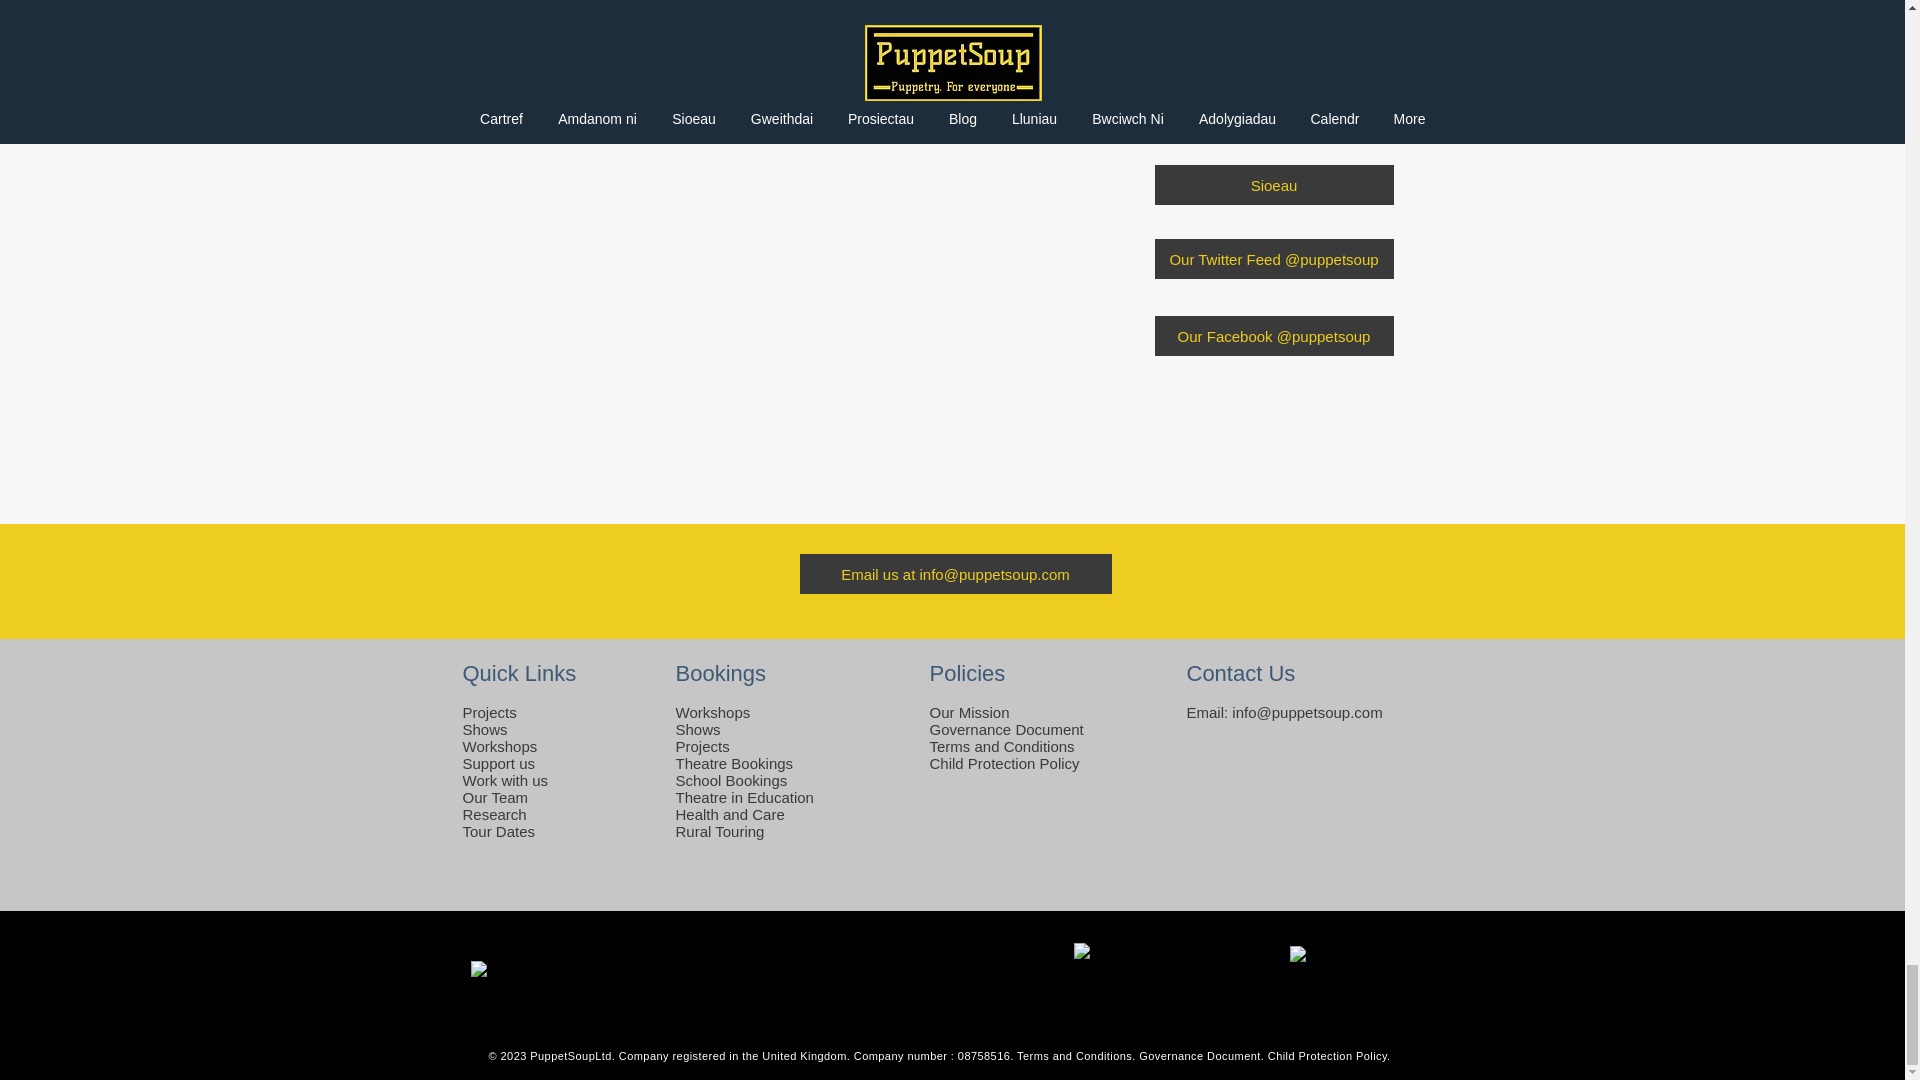 The width and height of the screenshot is (1920, 1080). I want to click on Our Mission, so click(969, 712).